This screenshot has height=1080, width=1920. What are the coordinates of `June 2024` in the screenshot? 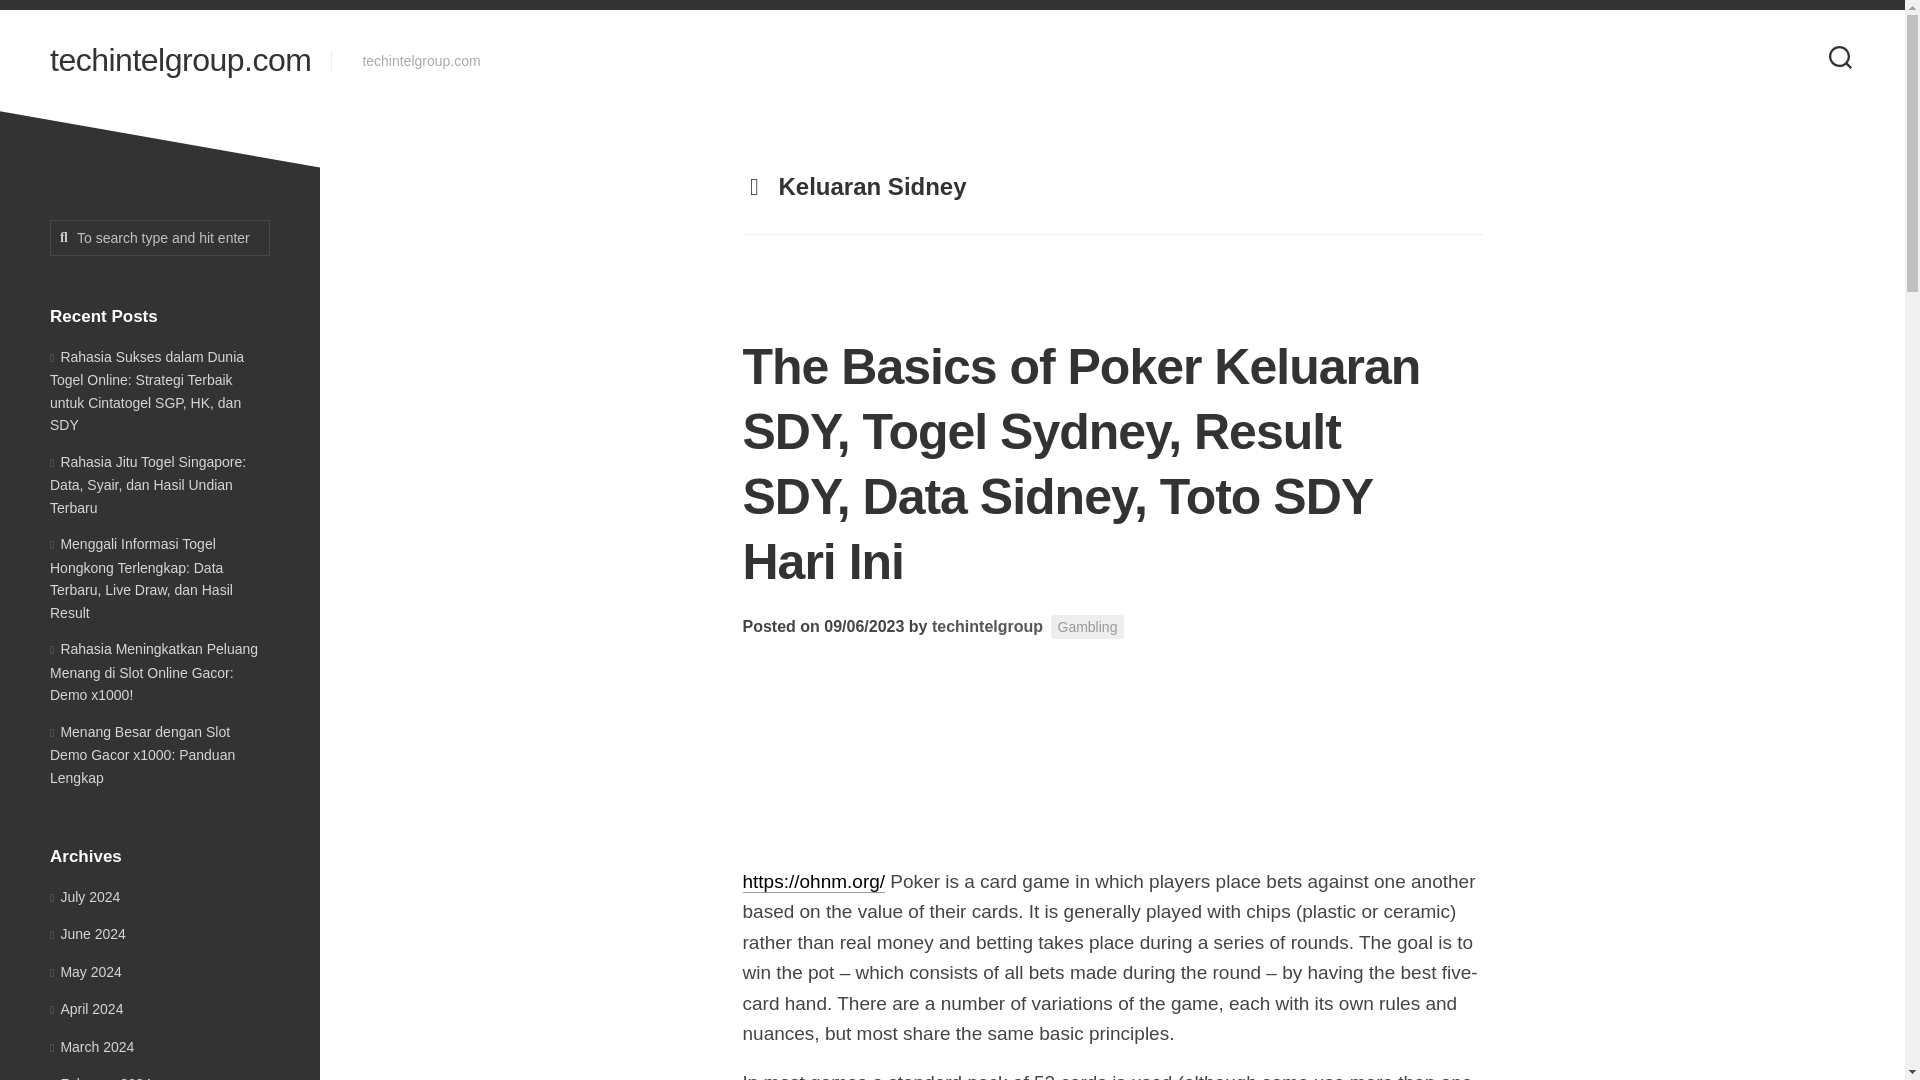 It's located at (88, 933).